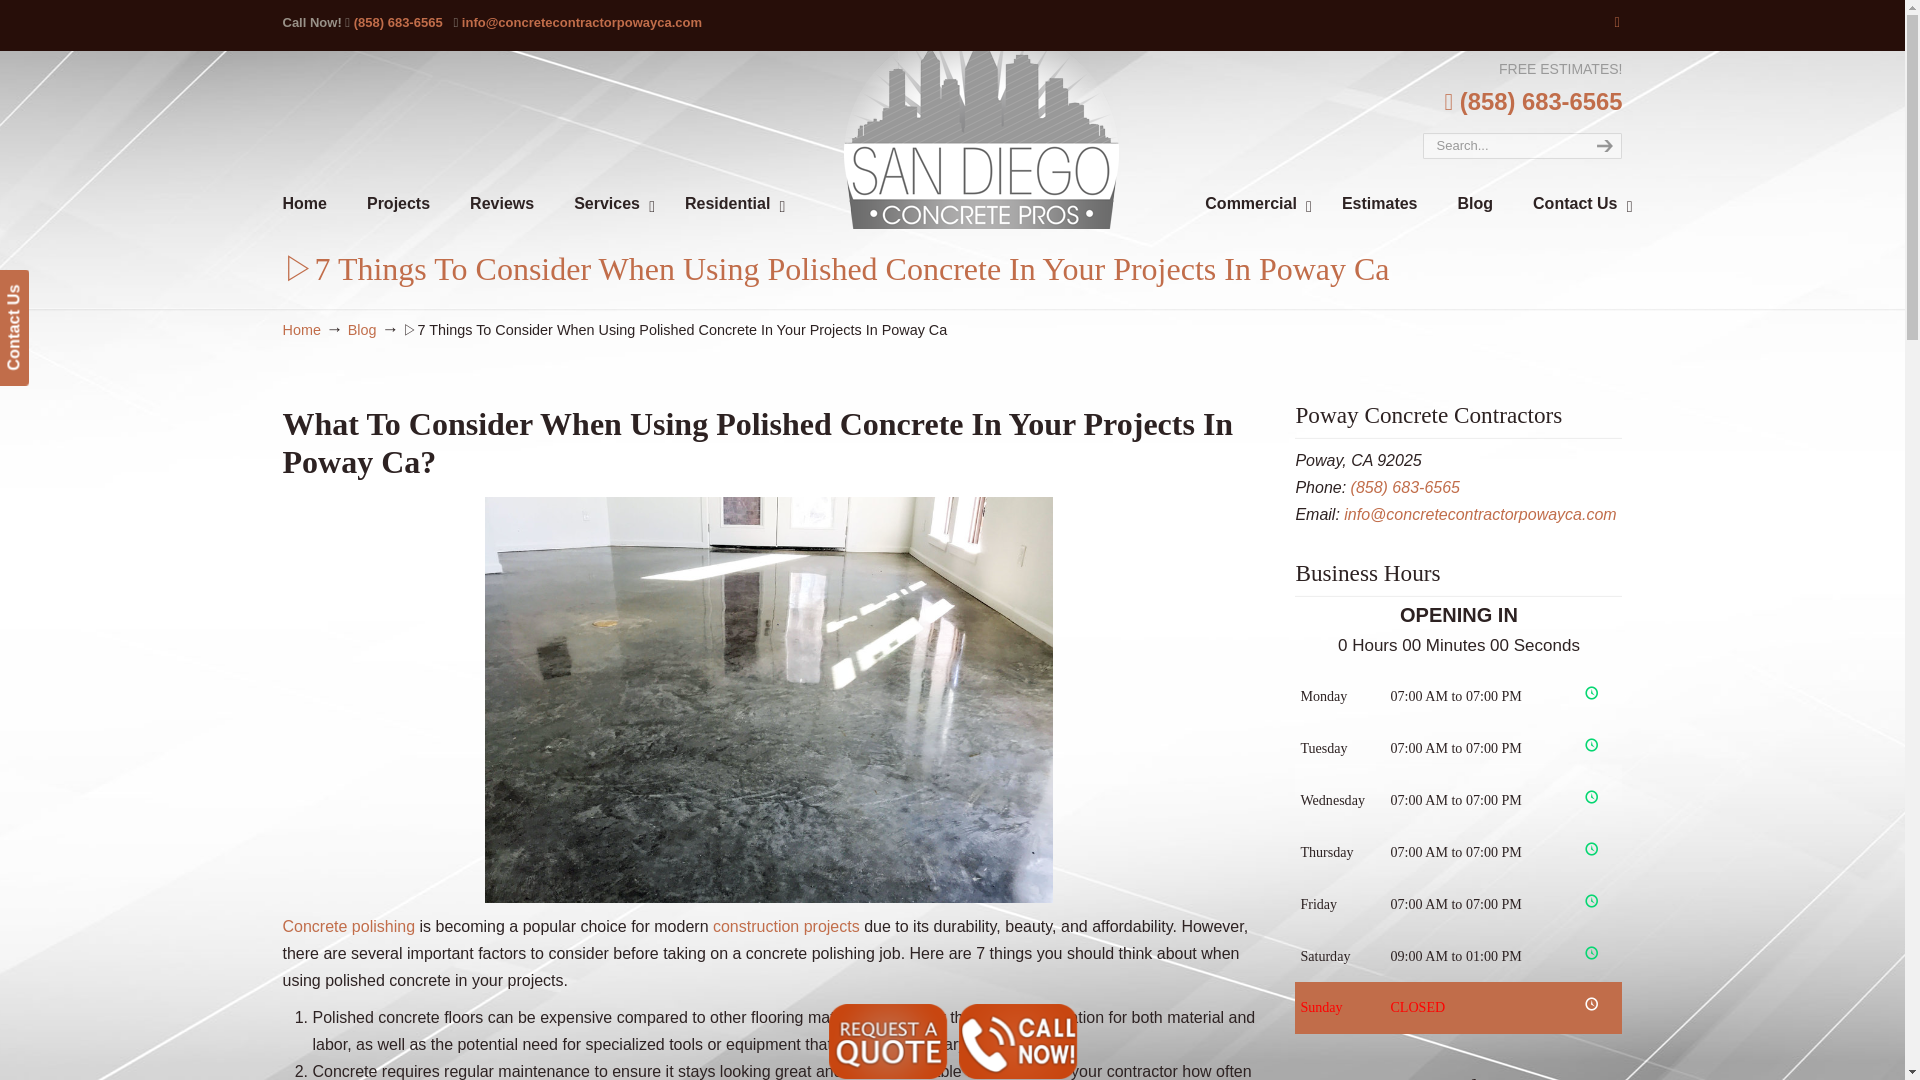 The height and width of the screenshot is (1080, 1920). I want to click on Phone, so click(1405, 487).